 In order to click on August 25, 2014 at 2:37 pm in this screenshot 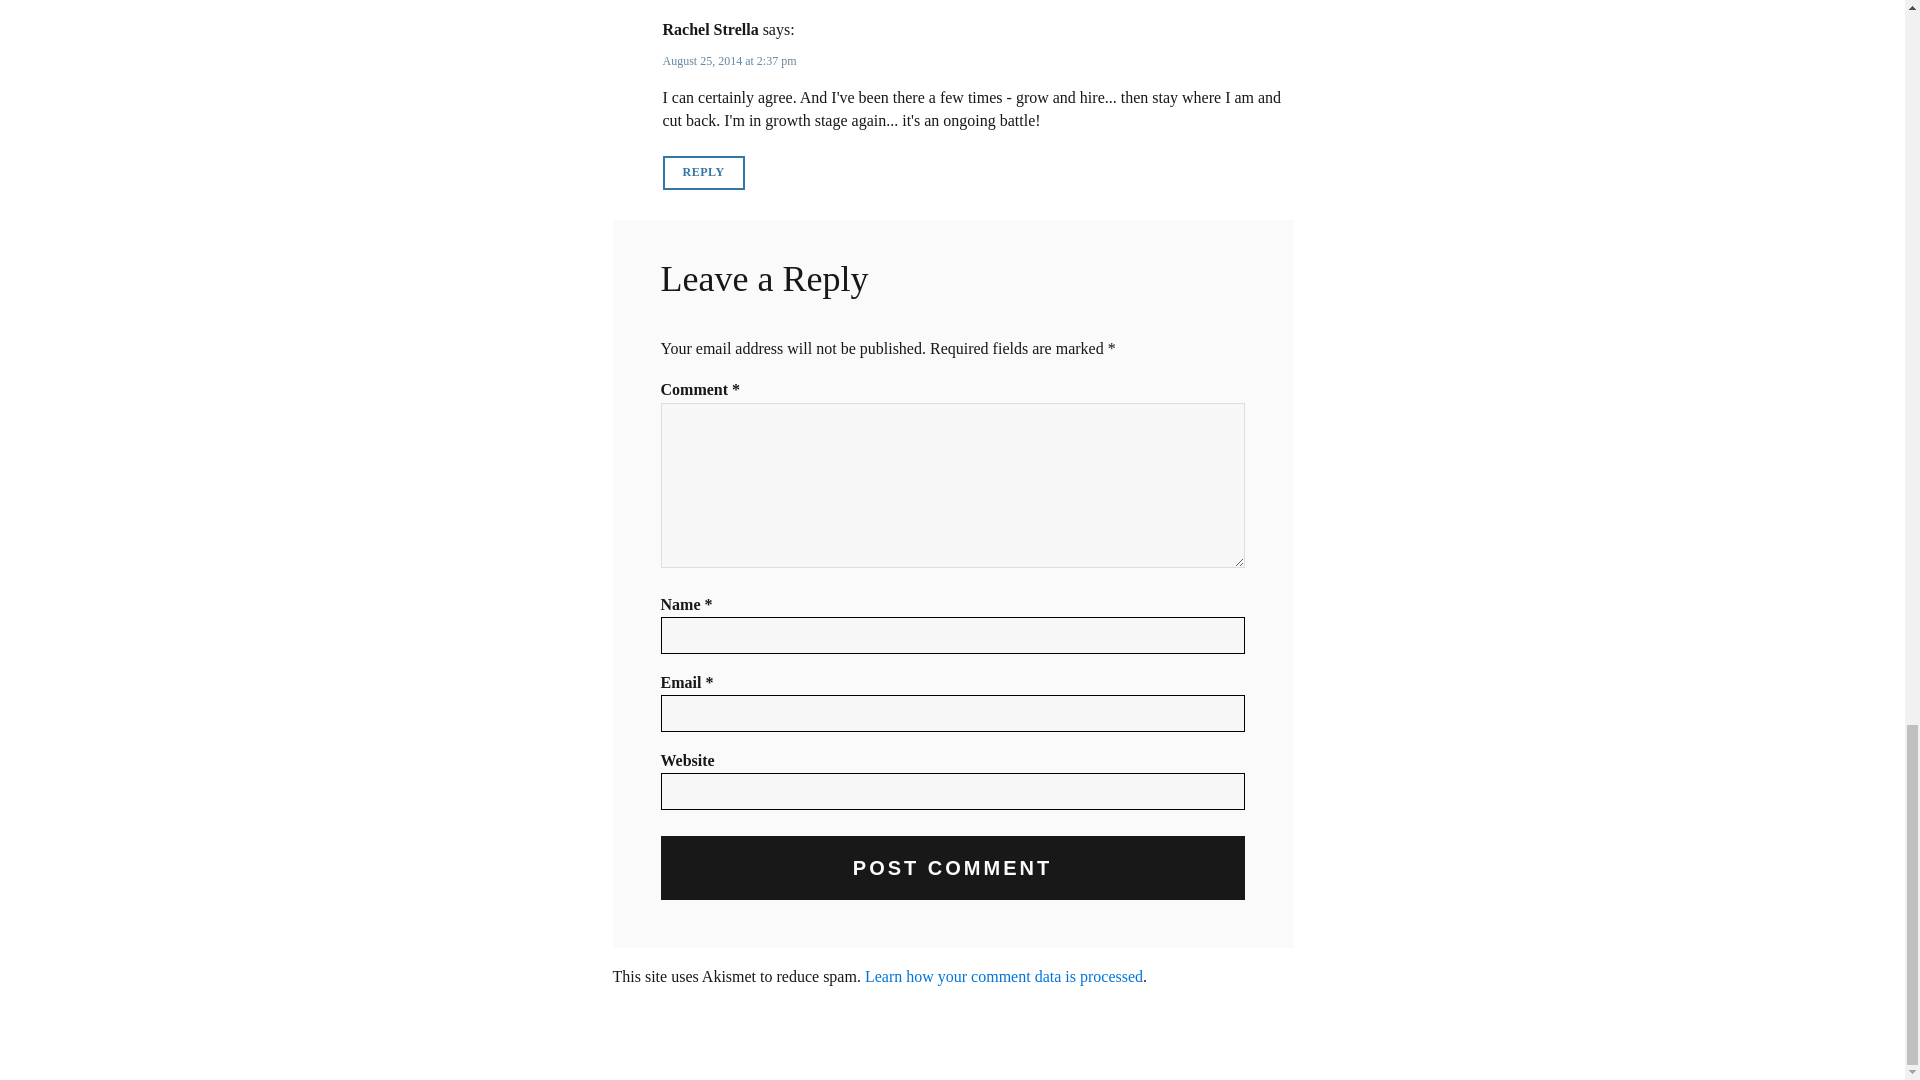, I will do `click(729, 61)`.